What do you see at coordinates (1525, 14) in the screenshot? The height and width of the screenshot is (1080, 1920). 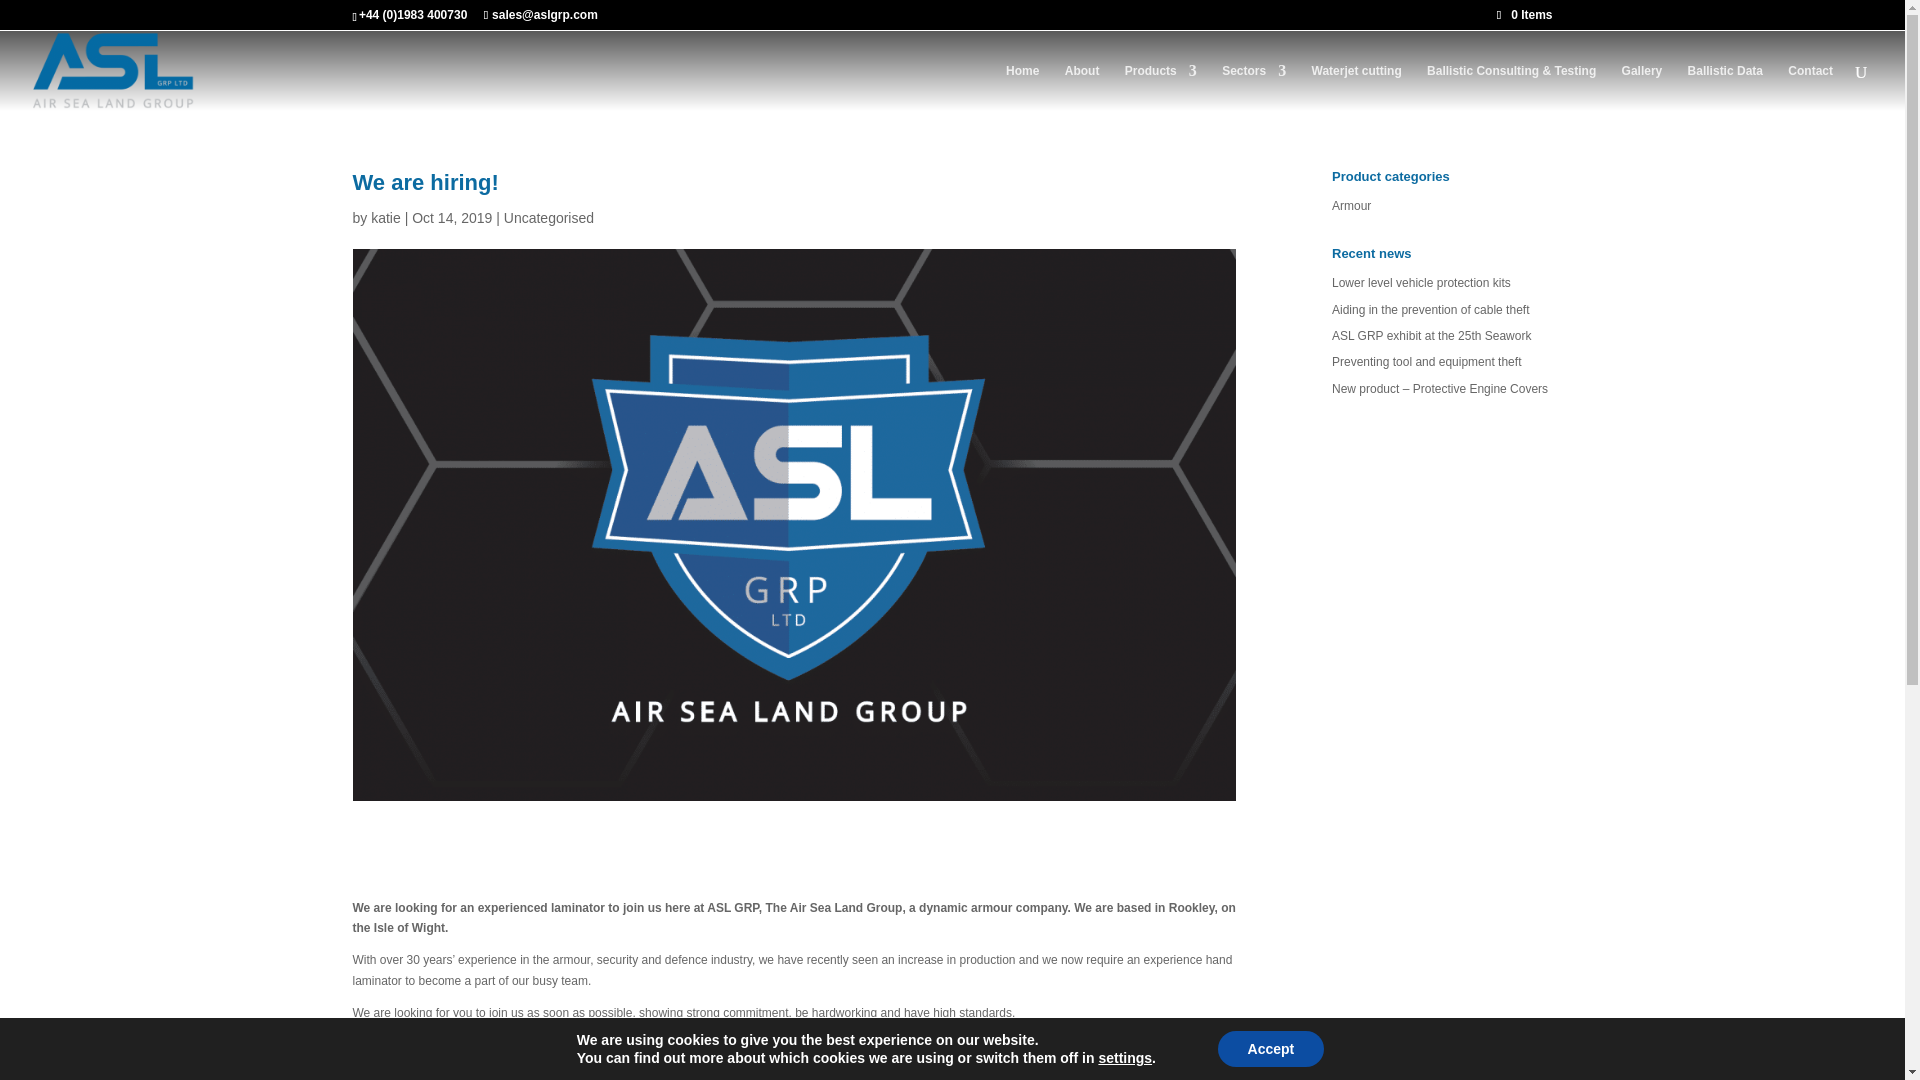 I see `0 Items` at bounding box center [1525, 14].